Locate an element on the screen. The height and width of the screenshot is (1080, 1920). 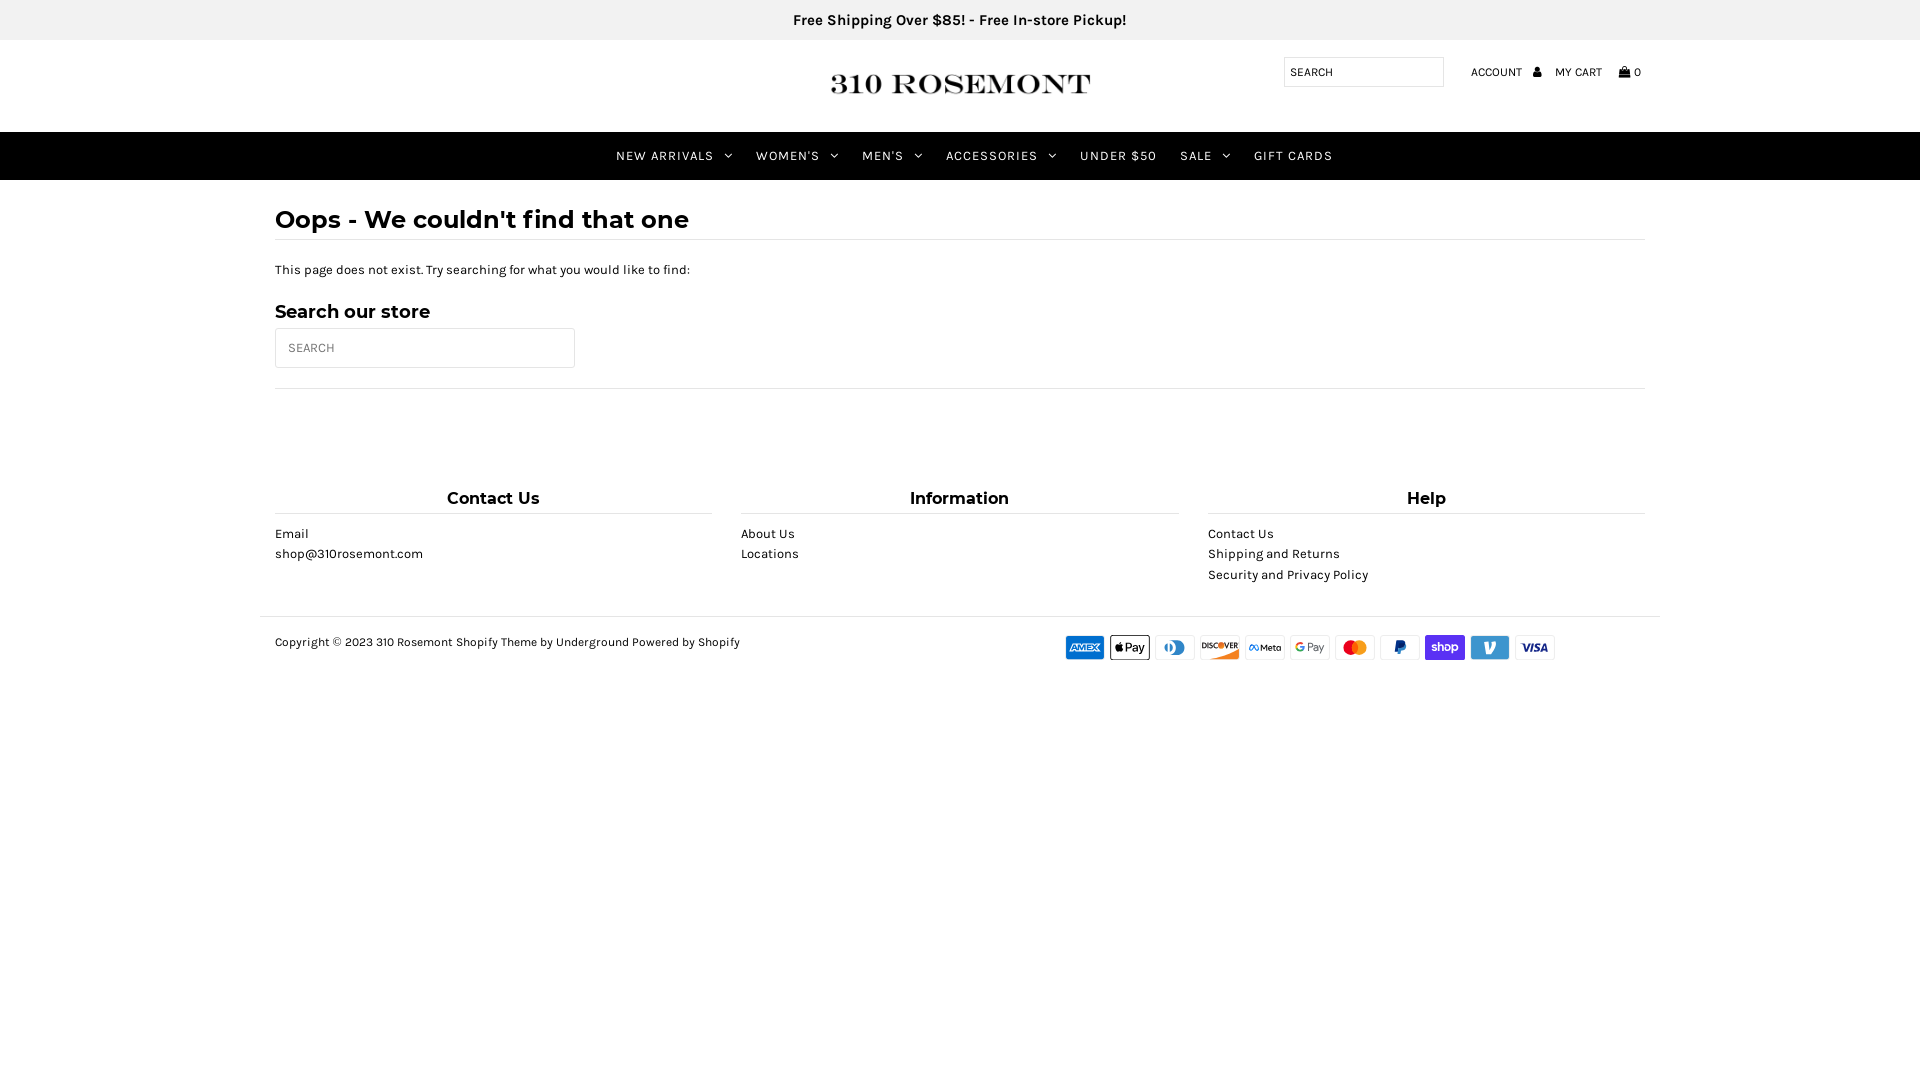
GIFT CARDS is located at coordinates (1294, 156).